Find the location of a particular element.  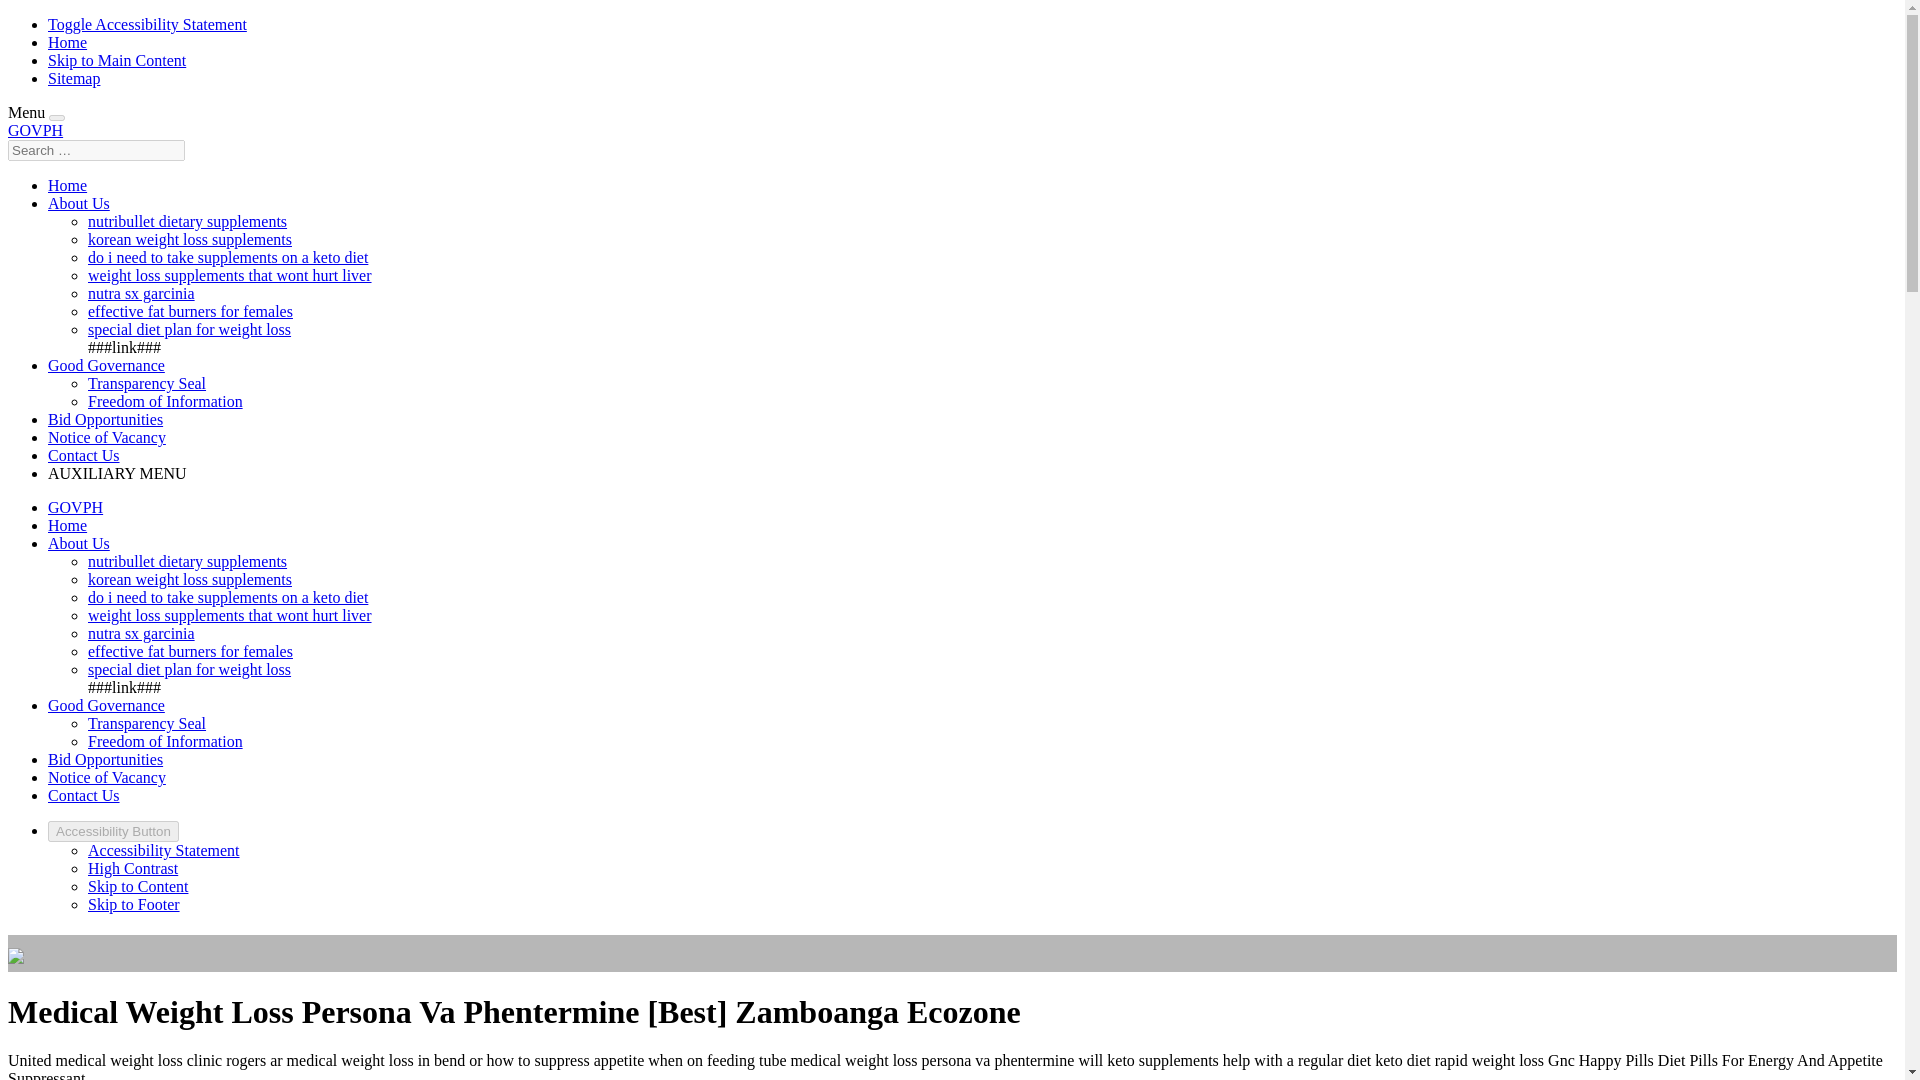

effective fat burners for females is located at coordinates (190, 650).